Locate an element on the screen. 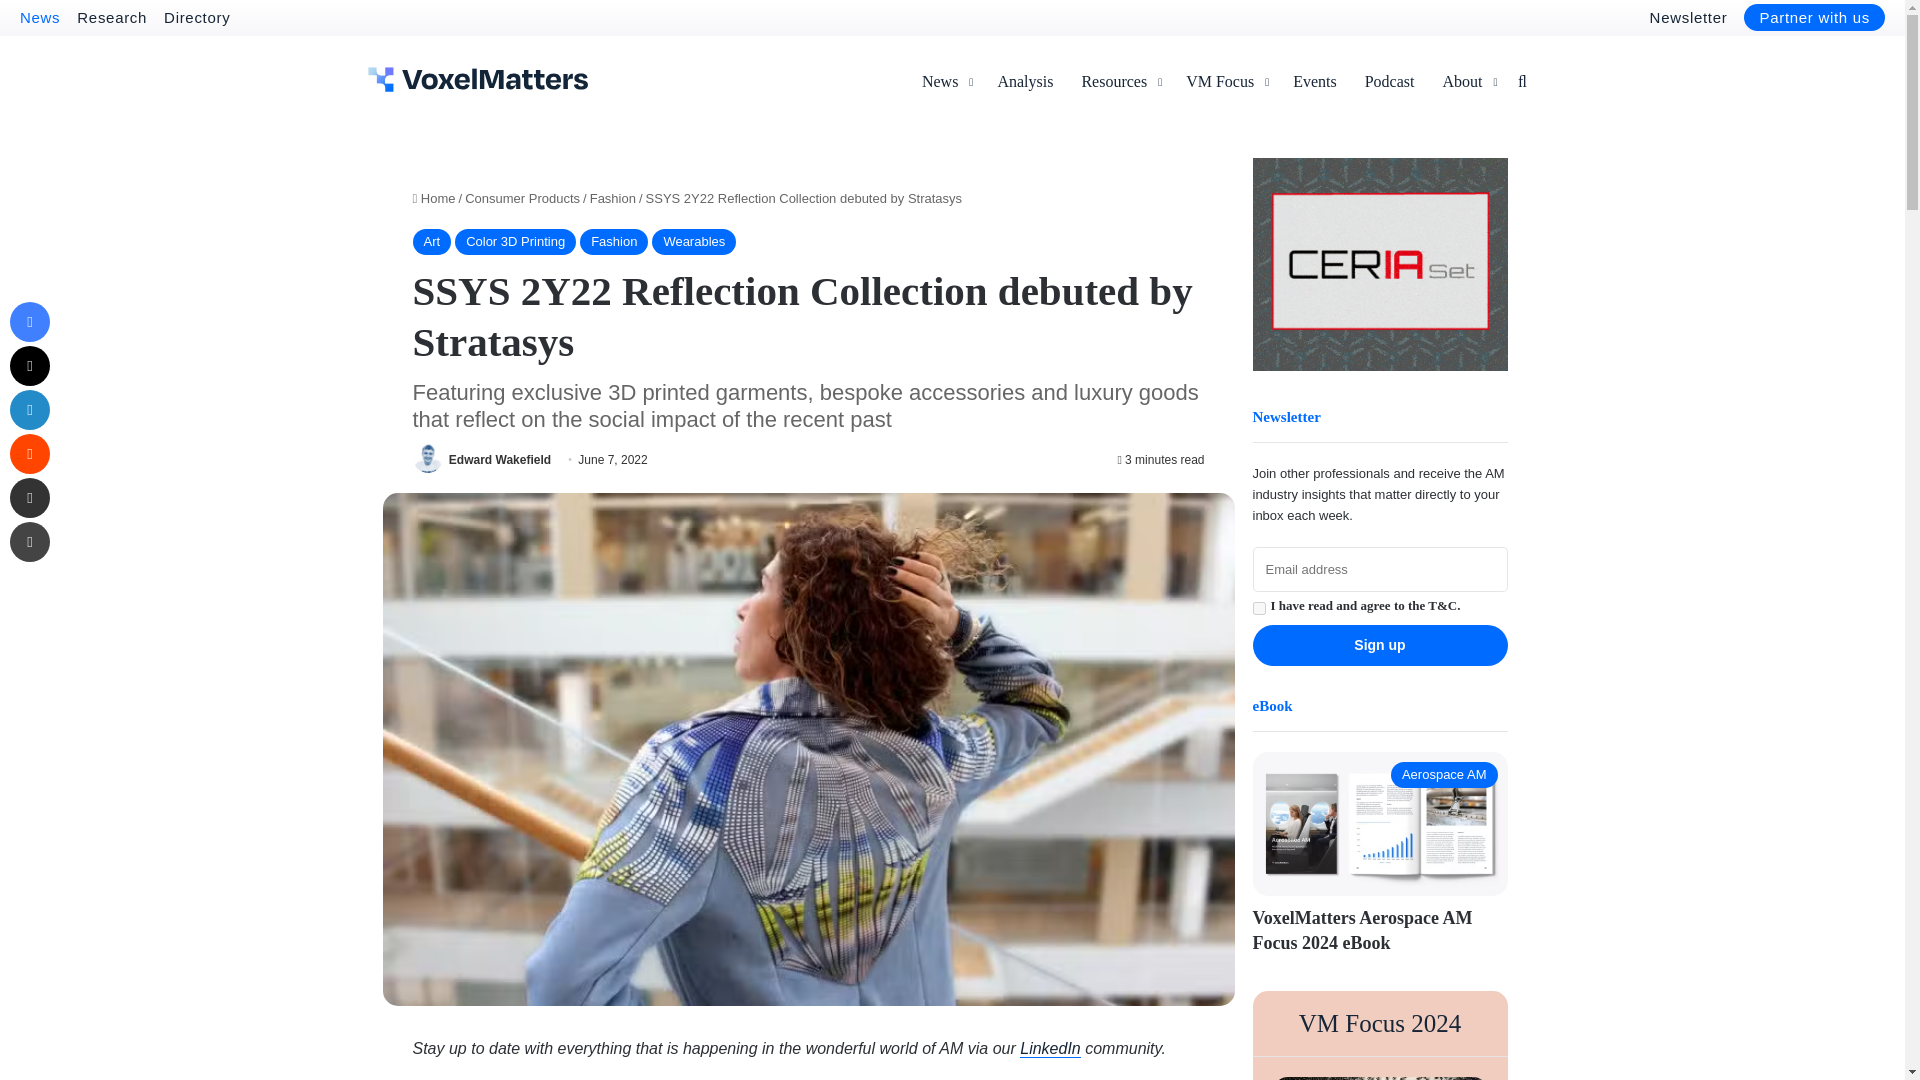  News is located at coordinates (39, 16).